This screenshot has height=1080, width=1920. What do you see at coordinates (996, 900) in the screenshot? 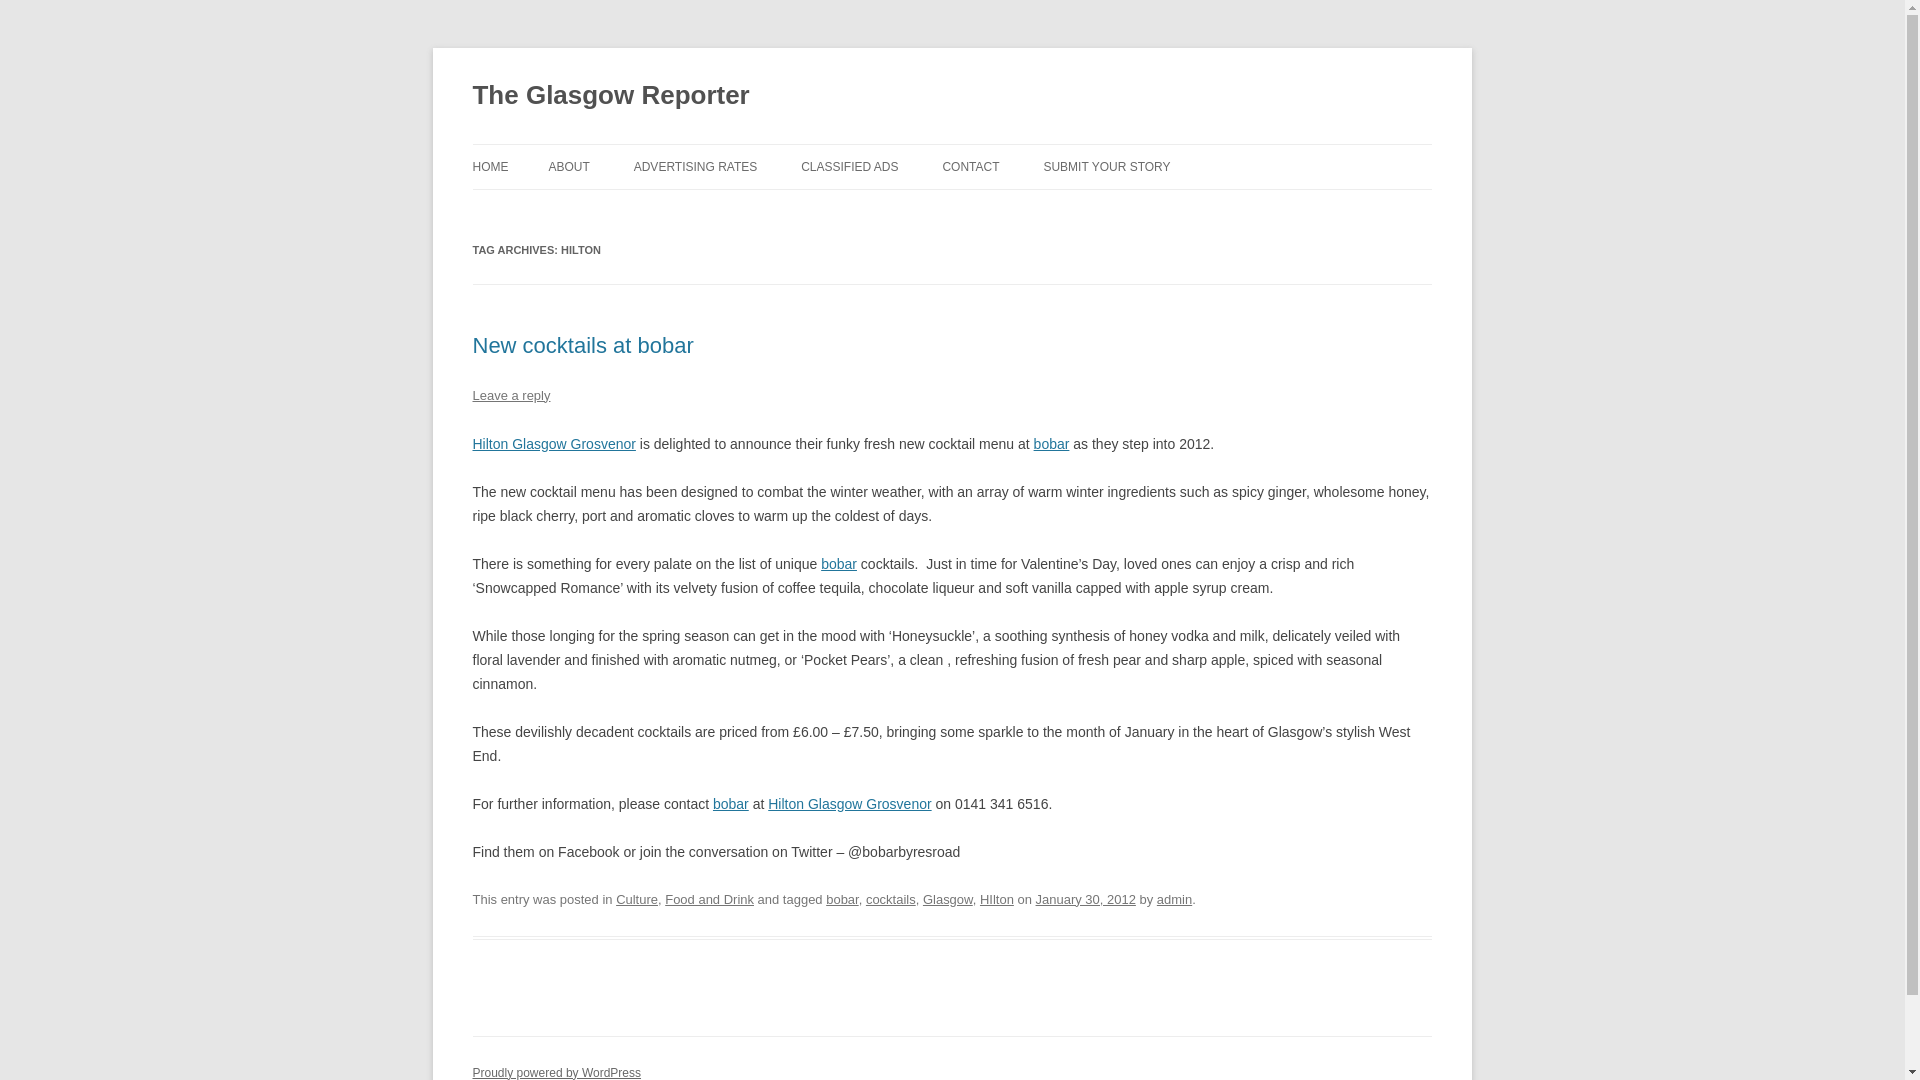
I see `HIlton` at bounding box center [996, 900].